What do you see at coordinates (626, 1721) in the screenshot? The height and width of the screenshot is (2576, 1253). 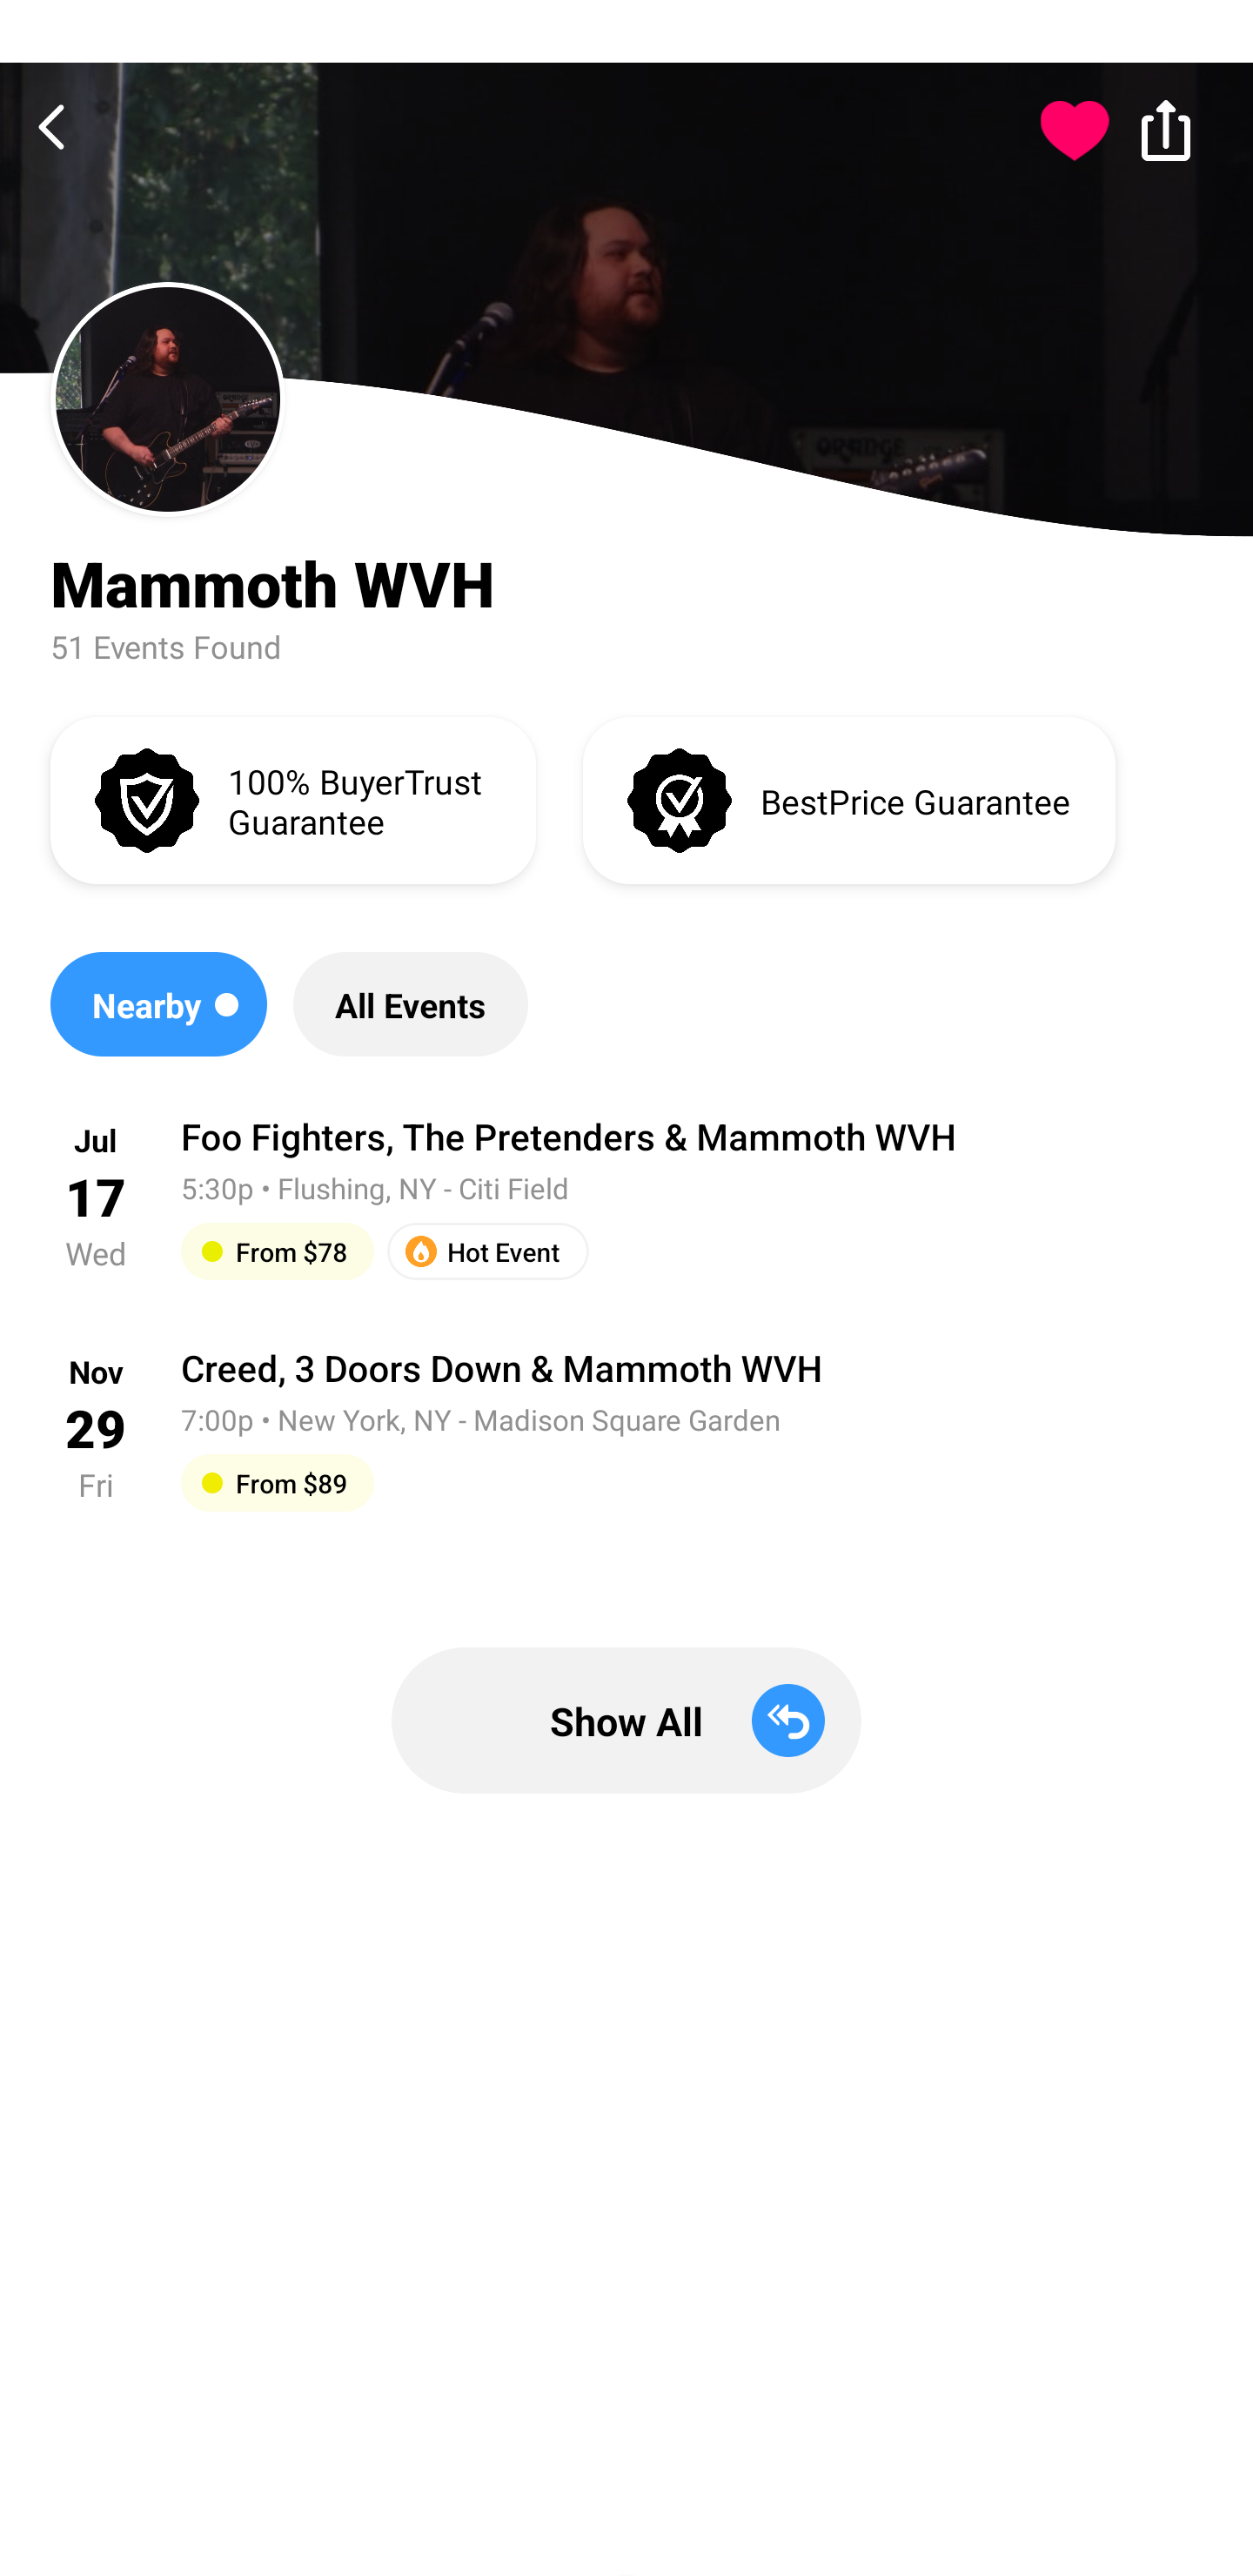 I see `Show All` at bounding box center [626, 1721].